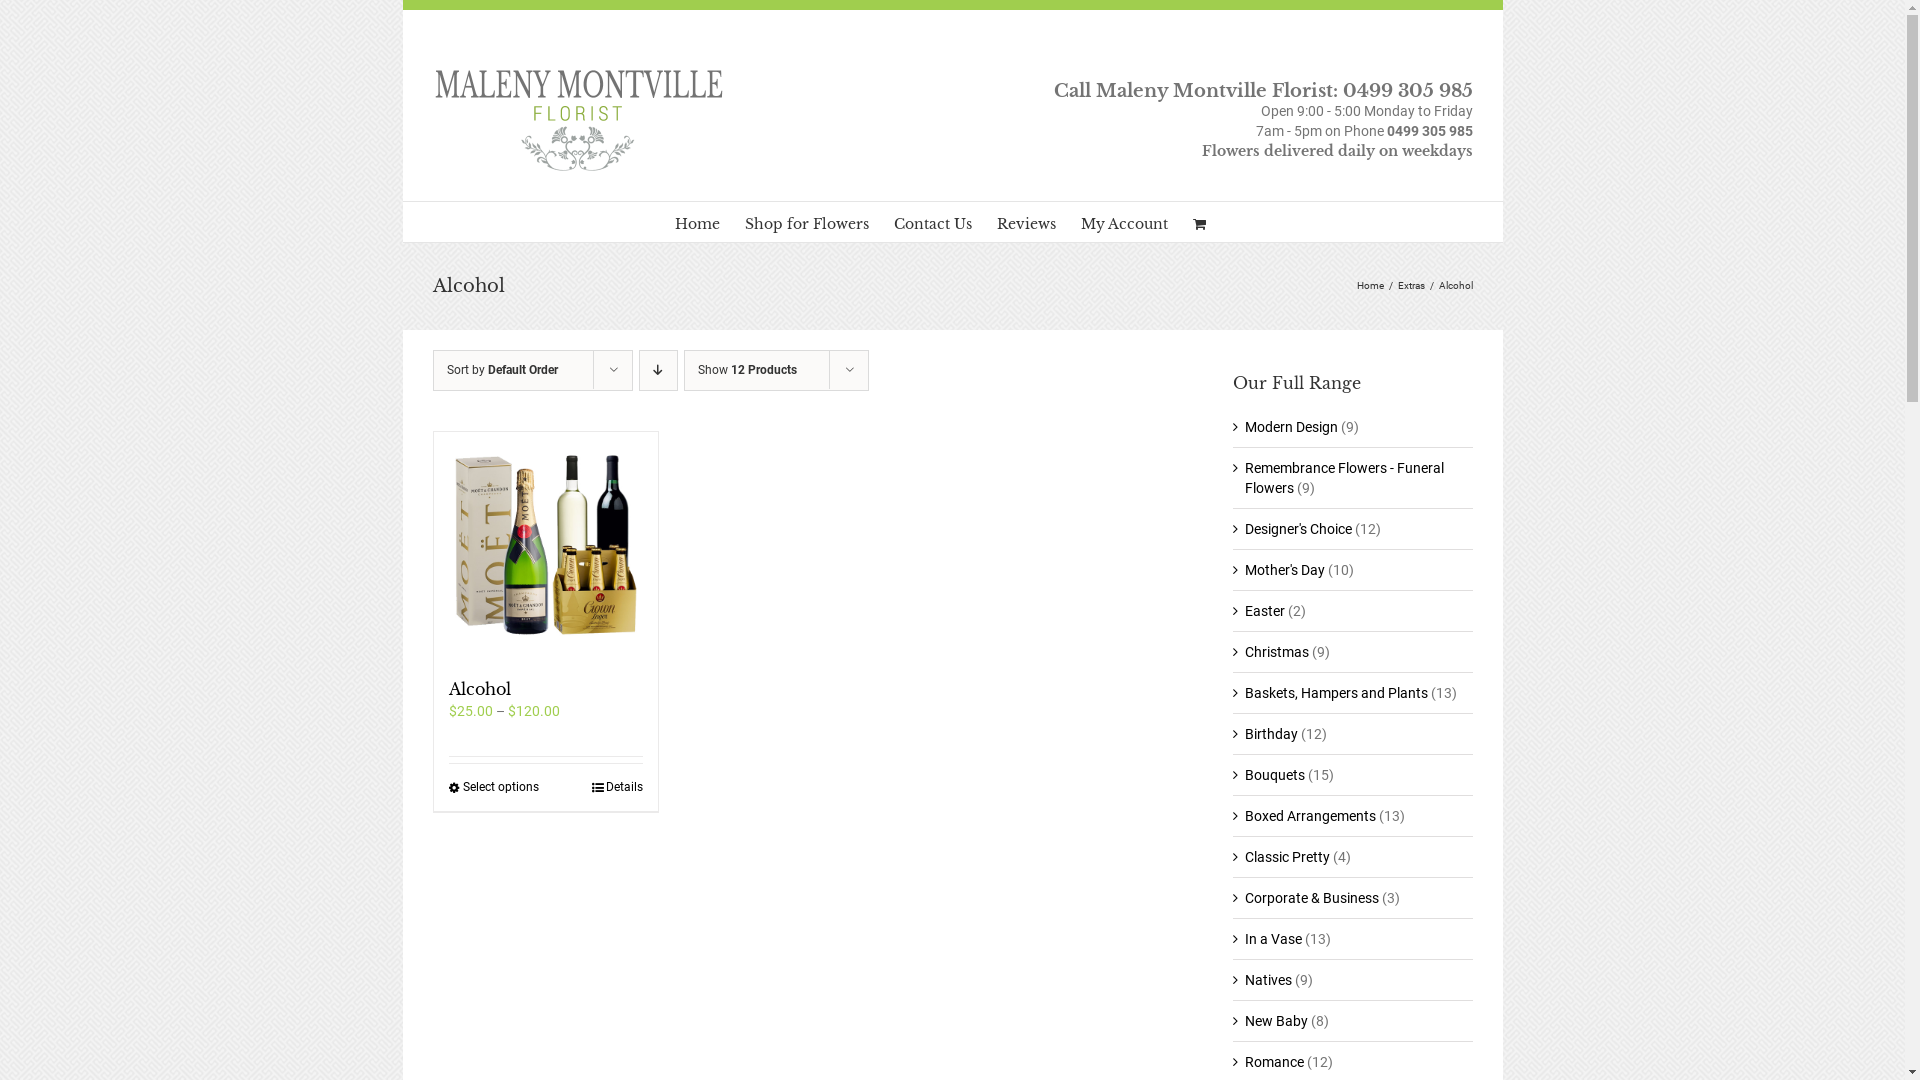 This screenshot has height=1080, width=1920. Describe the element at coordinates (1274, 939) in the screenshot. I see `In a Vase` at that location.